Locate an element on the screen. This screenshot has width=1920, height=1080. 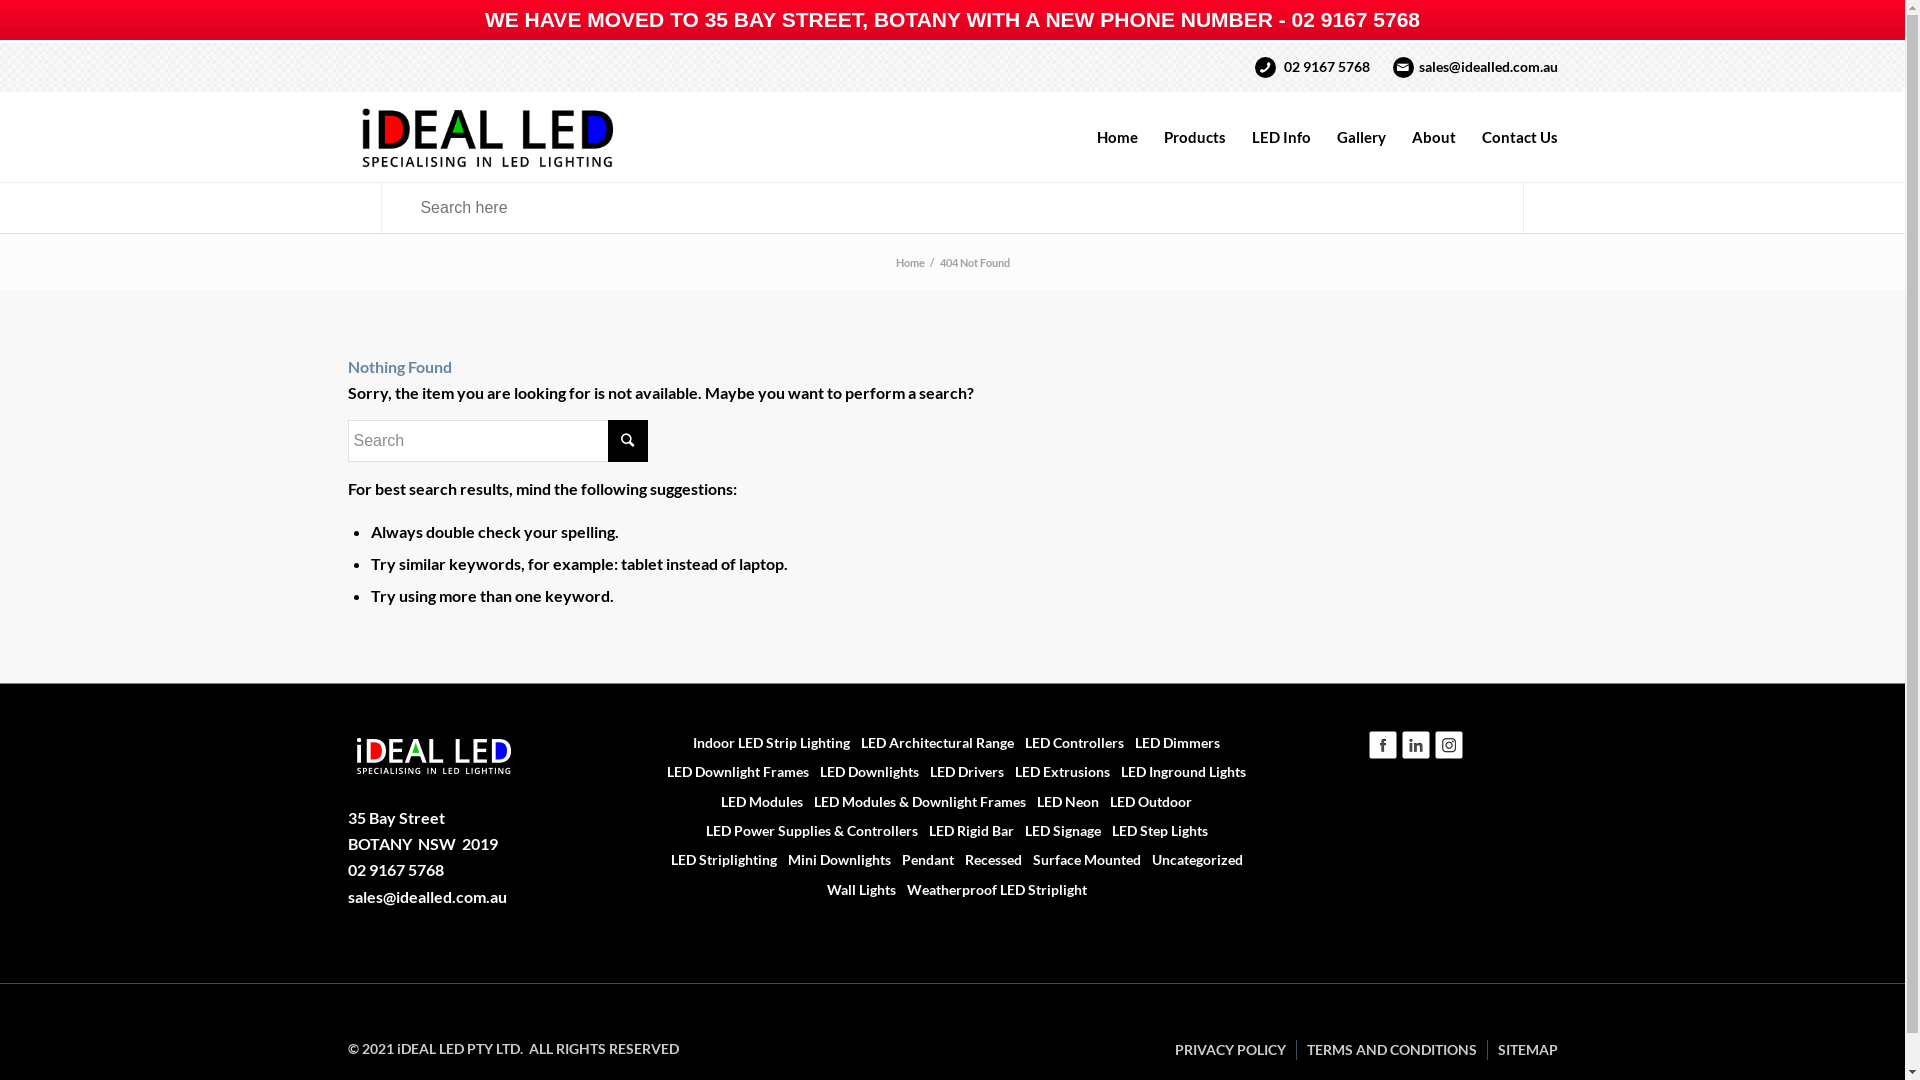
LED Dimmers is located at coordinates (1173, 742).